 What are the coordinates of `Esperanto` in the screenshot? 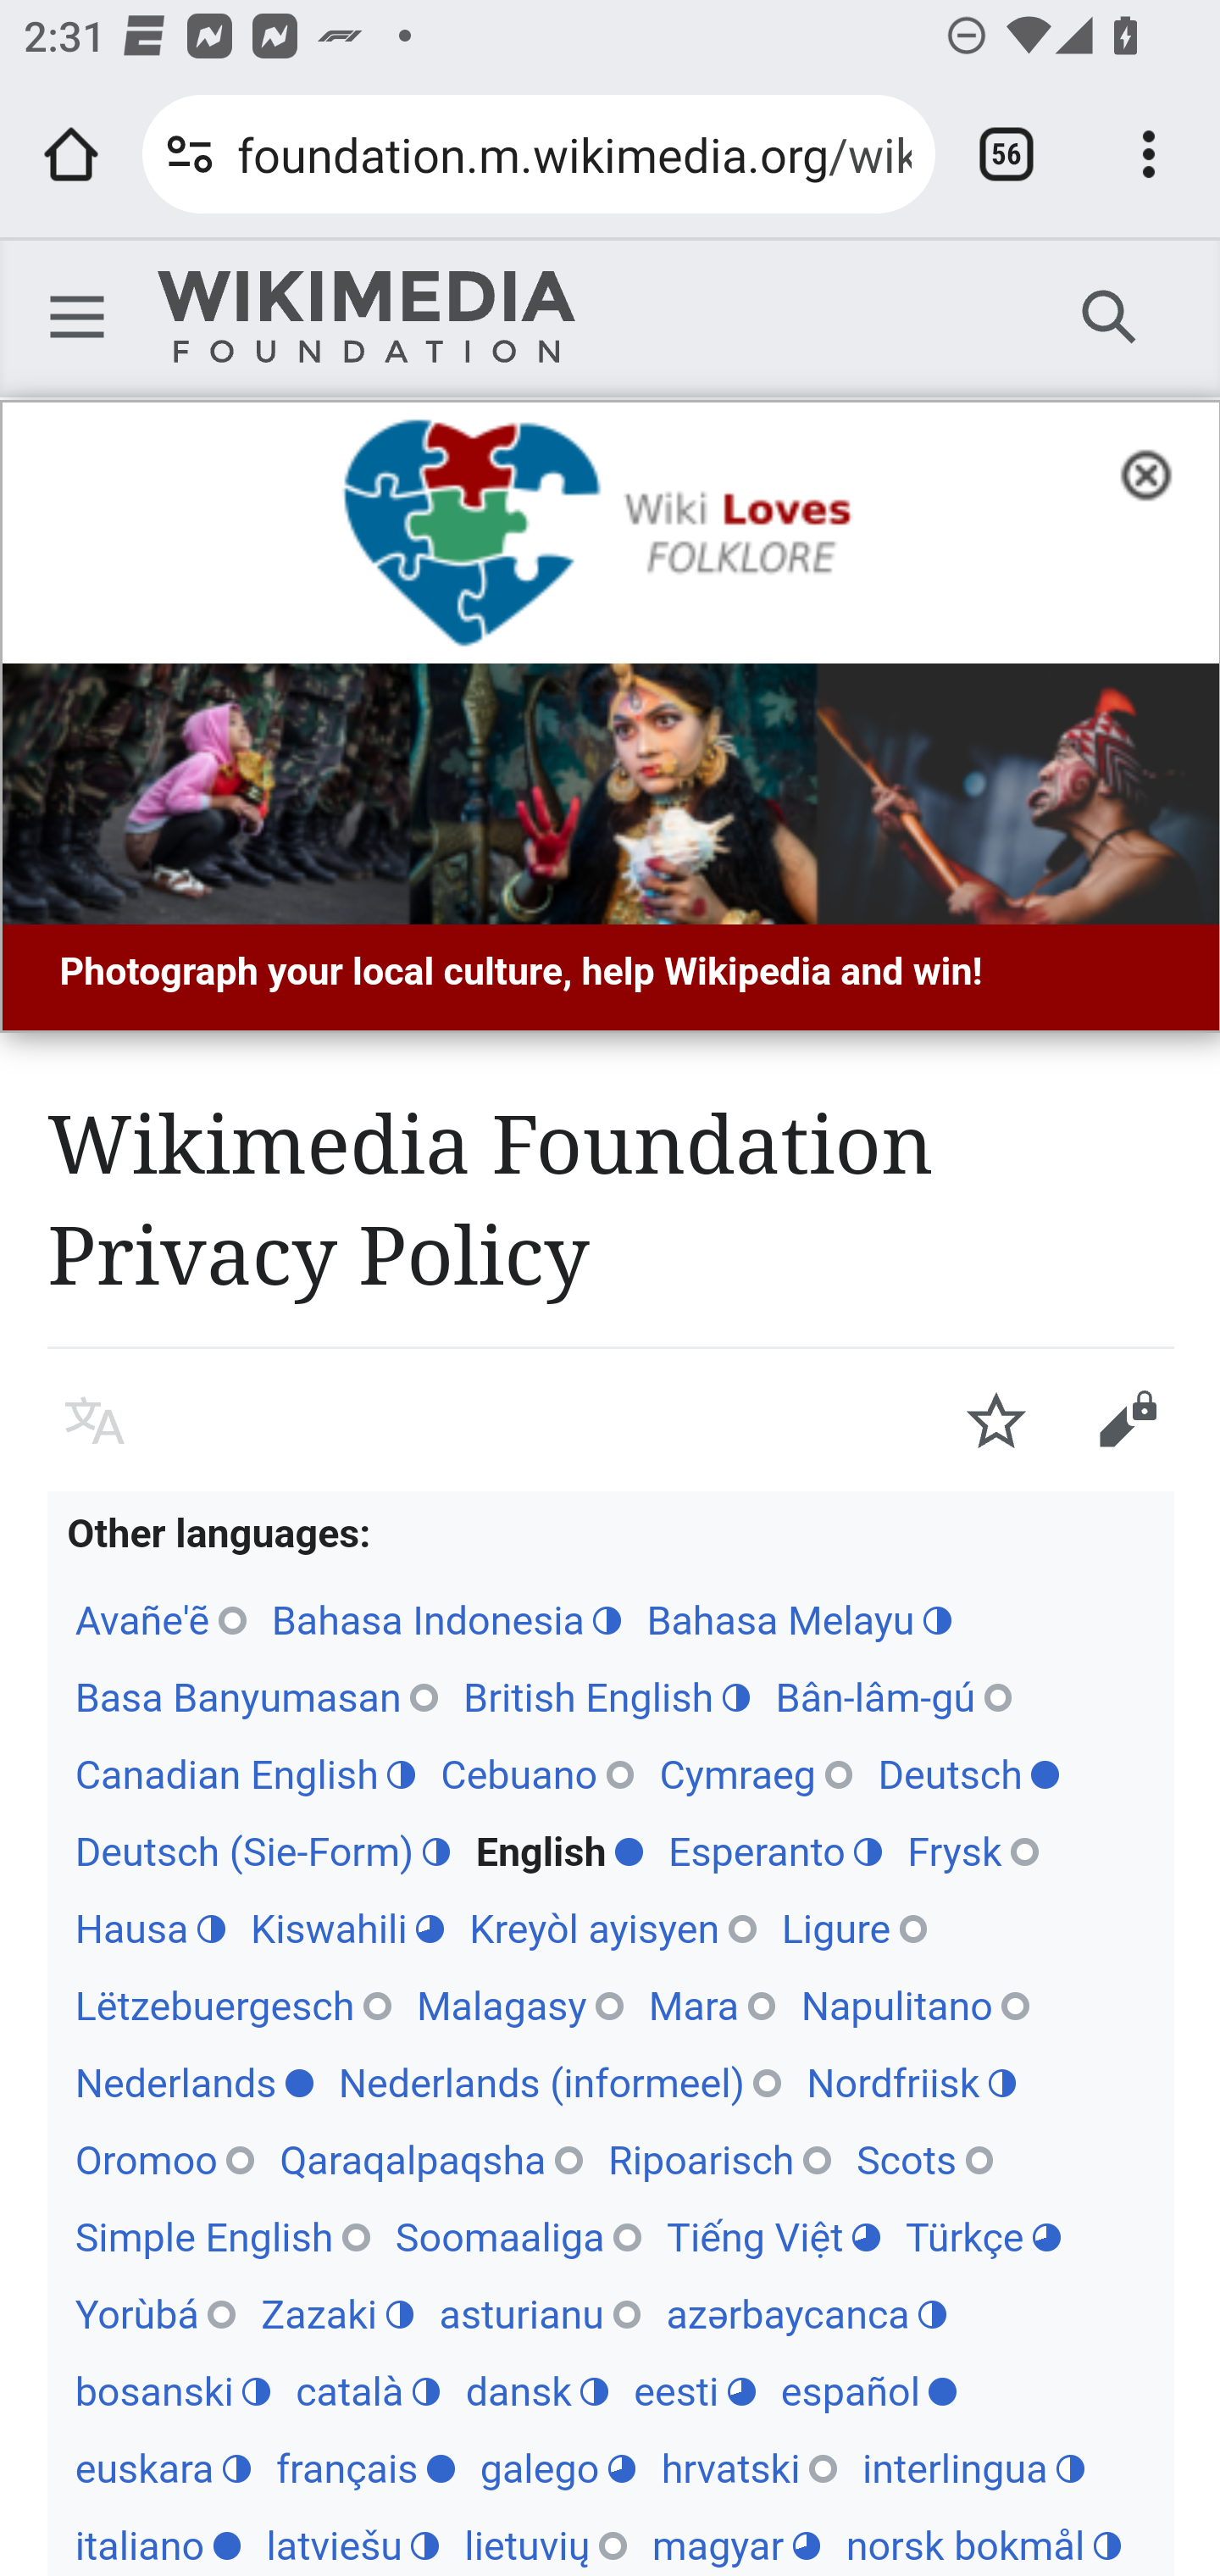 It's located at (774, 1852).